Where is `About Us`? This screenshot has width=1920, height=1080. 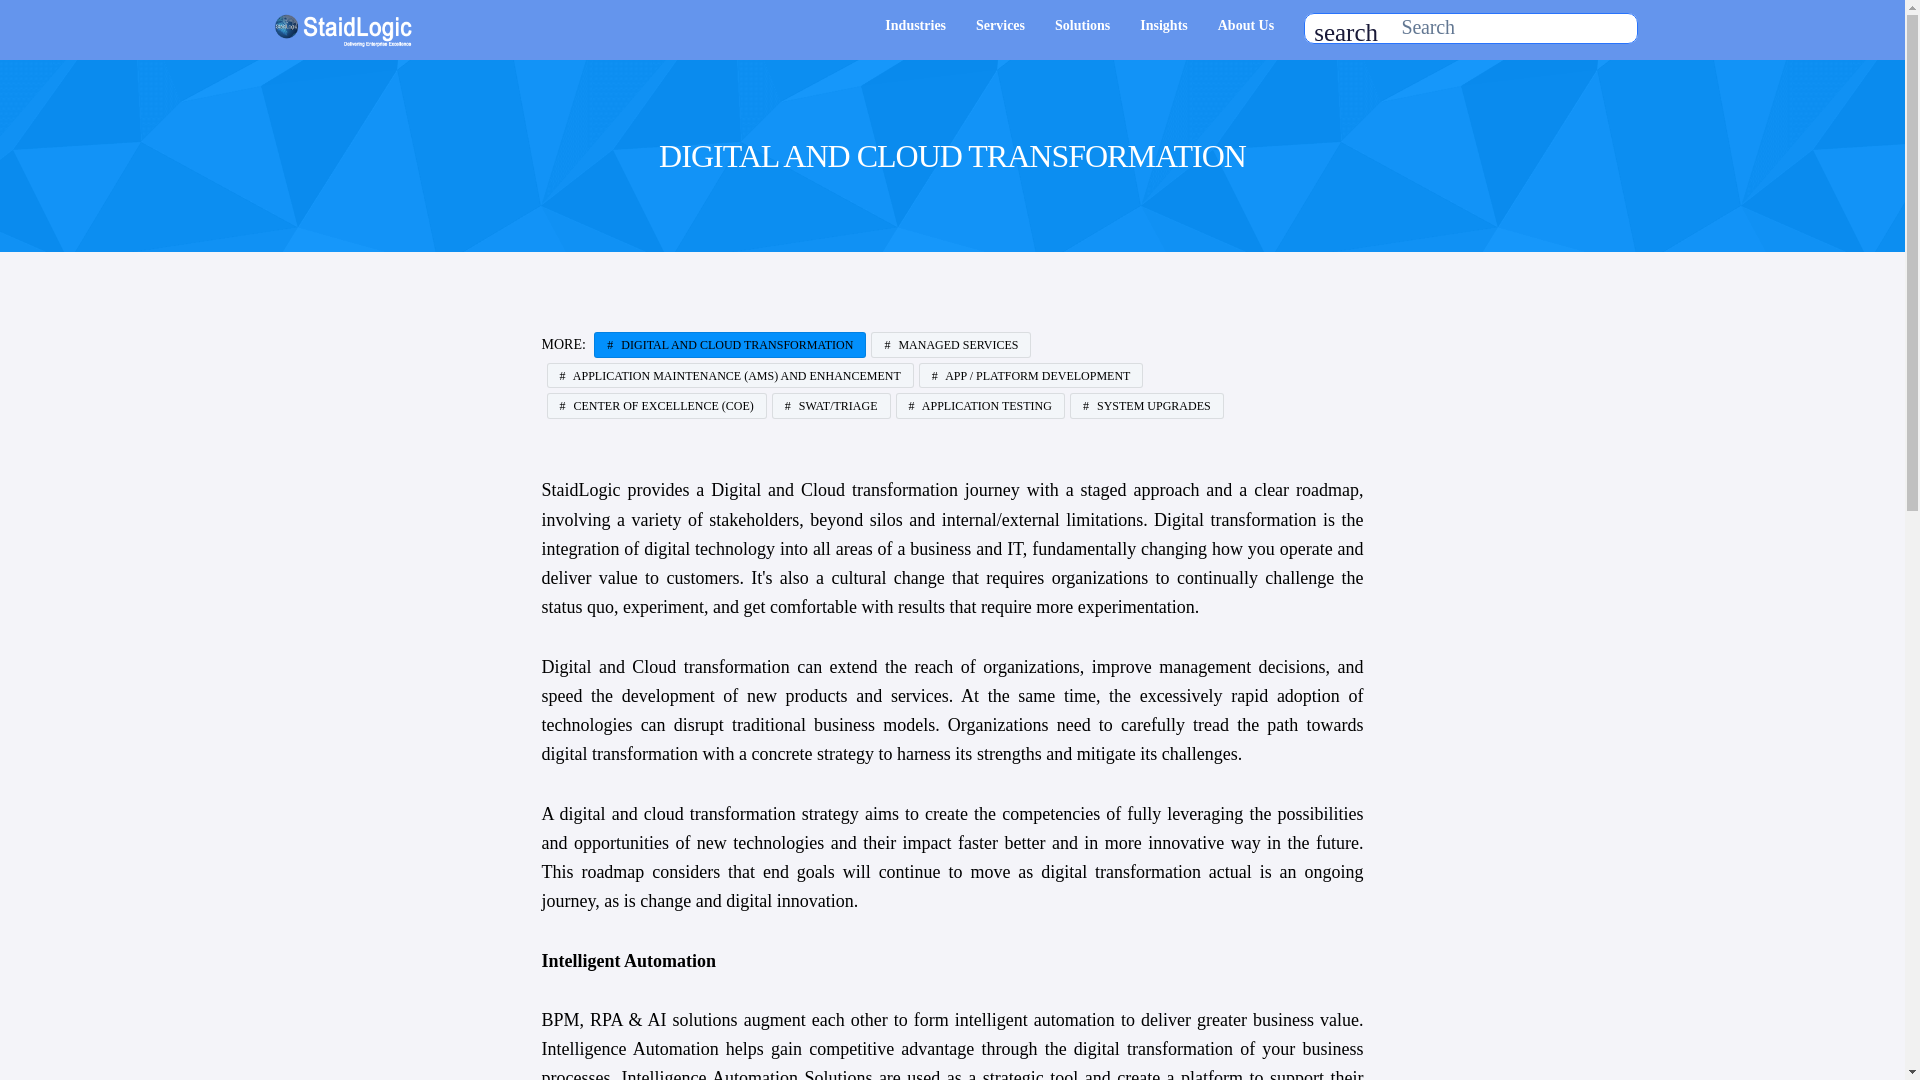 About Us is located at coordinates (1246, 25).